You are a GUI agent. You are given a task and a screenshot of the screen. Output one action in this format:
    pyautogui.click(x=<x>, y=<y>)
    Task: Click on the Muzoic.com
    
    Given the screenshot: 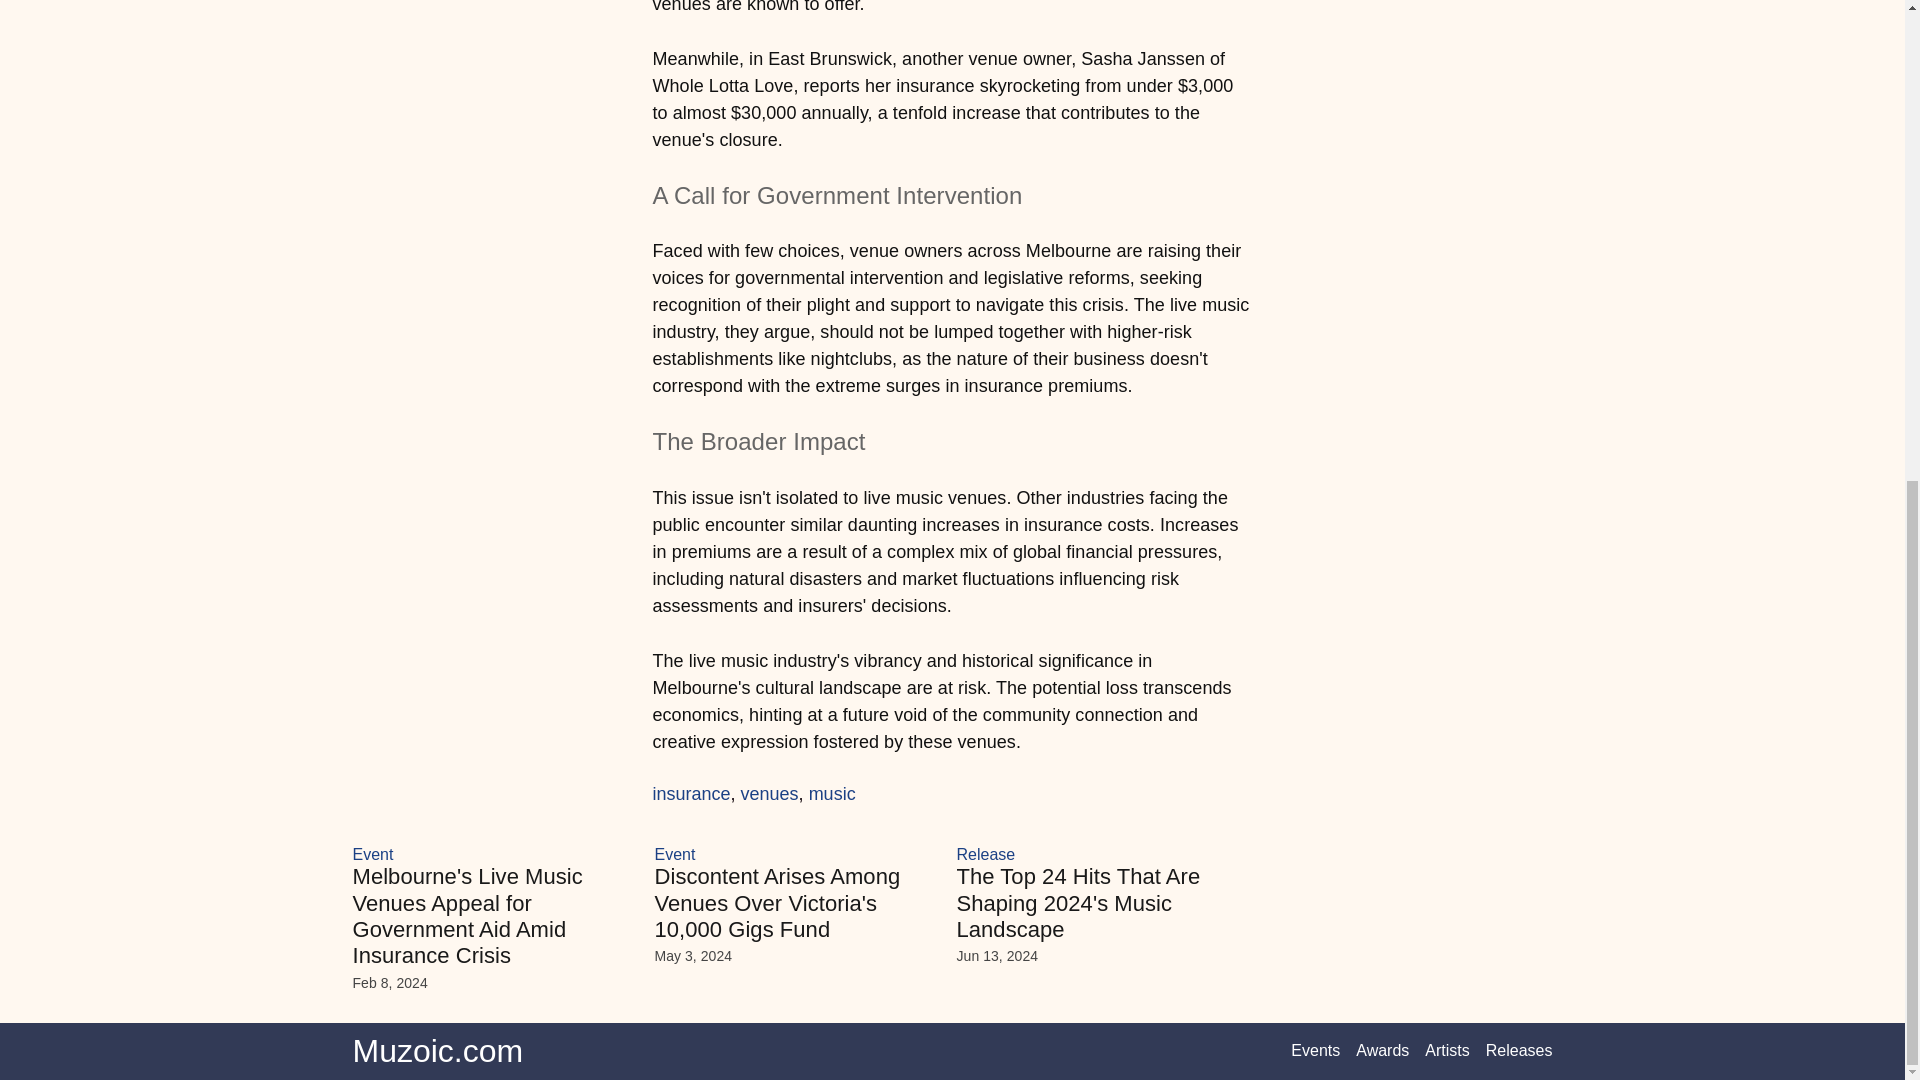 What is the action you would take?
    pyautogui.click(x=436, y=1051)
    